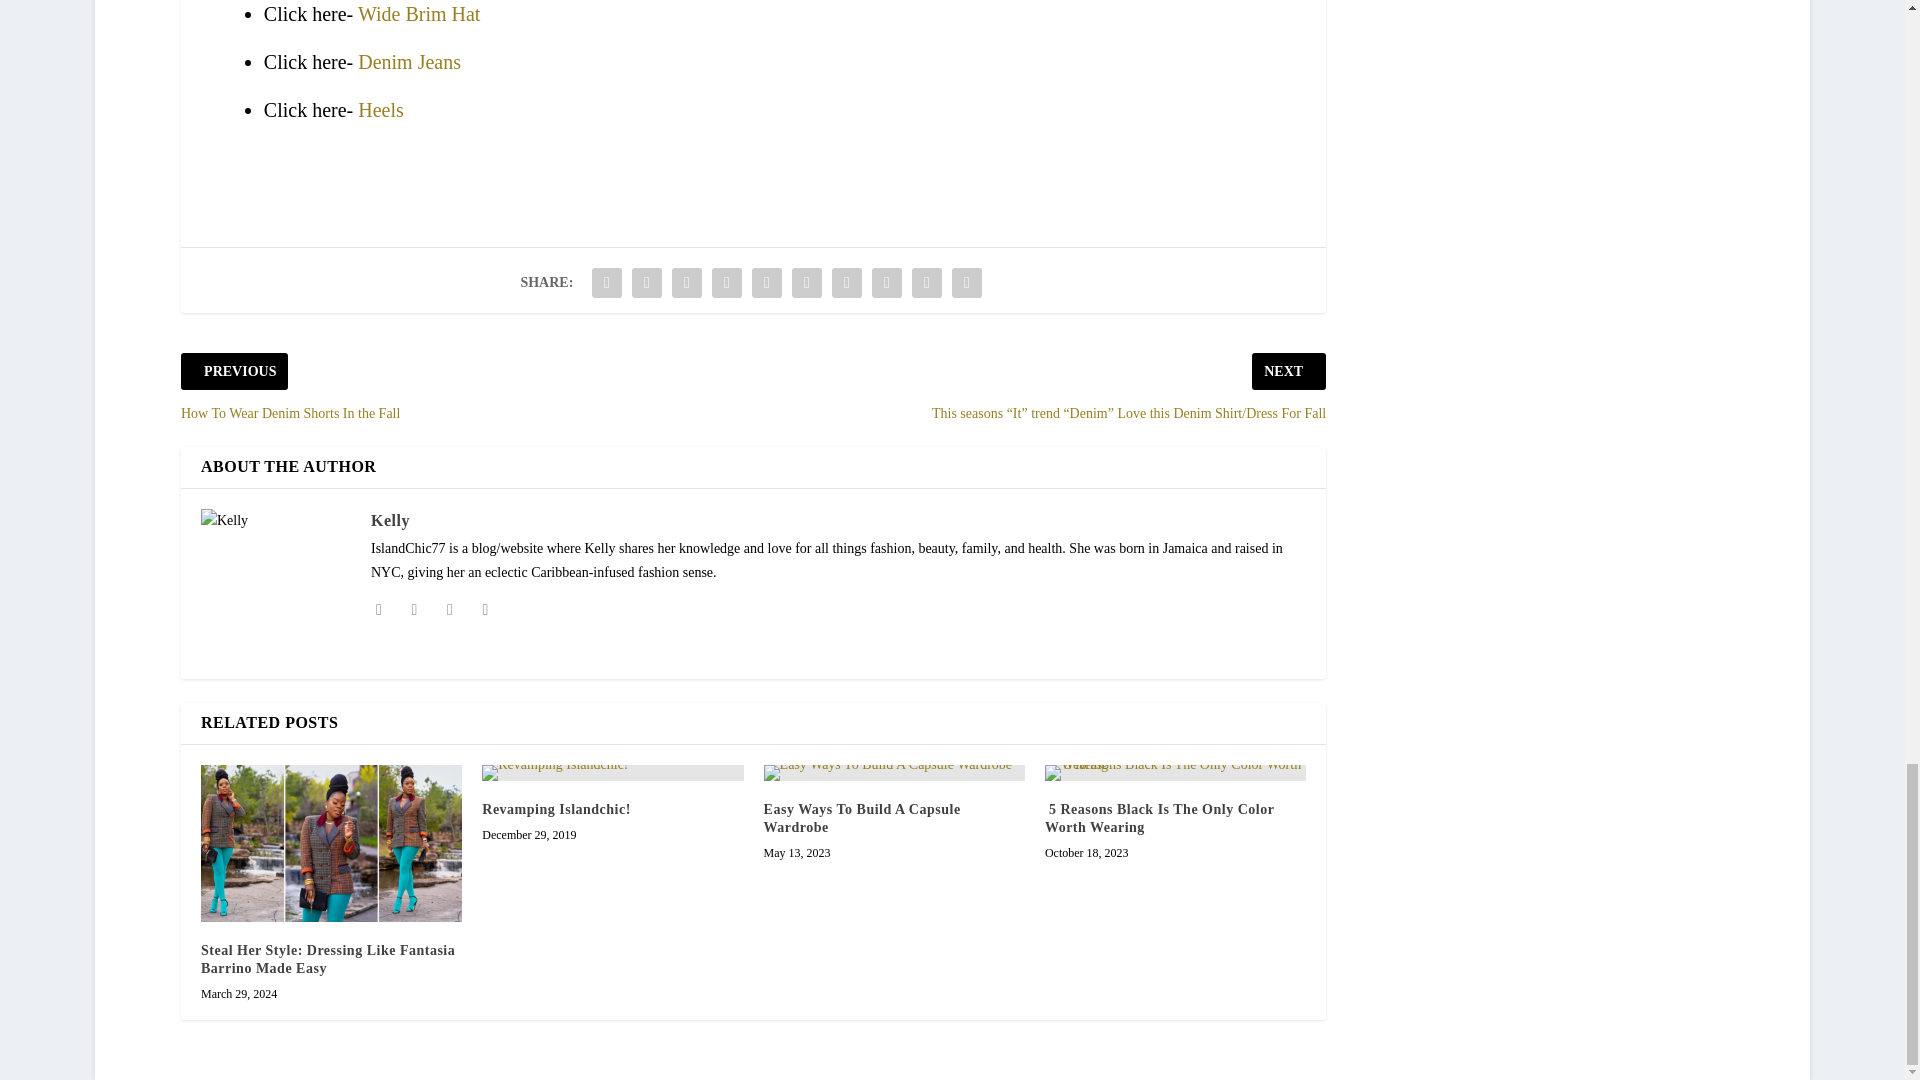 This screenshot has width=1920, height=1080. What do you see at coordinates (419, 14) in the screenshot?
I see `Wide Brim Hat` at bounding box center [419, 14].